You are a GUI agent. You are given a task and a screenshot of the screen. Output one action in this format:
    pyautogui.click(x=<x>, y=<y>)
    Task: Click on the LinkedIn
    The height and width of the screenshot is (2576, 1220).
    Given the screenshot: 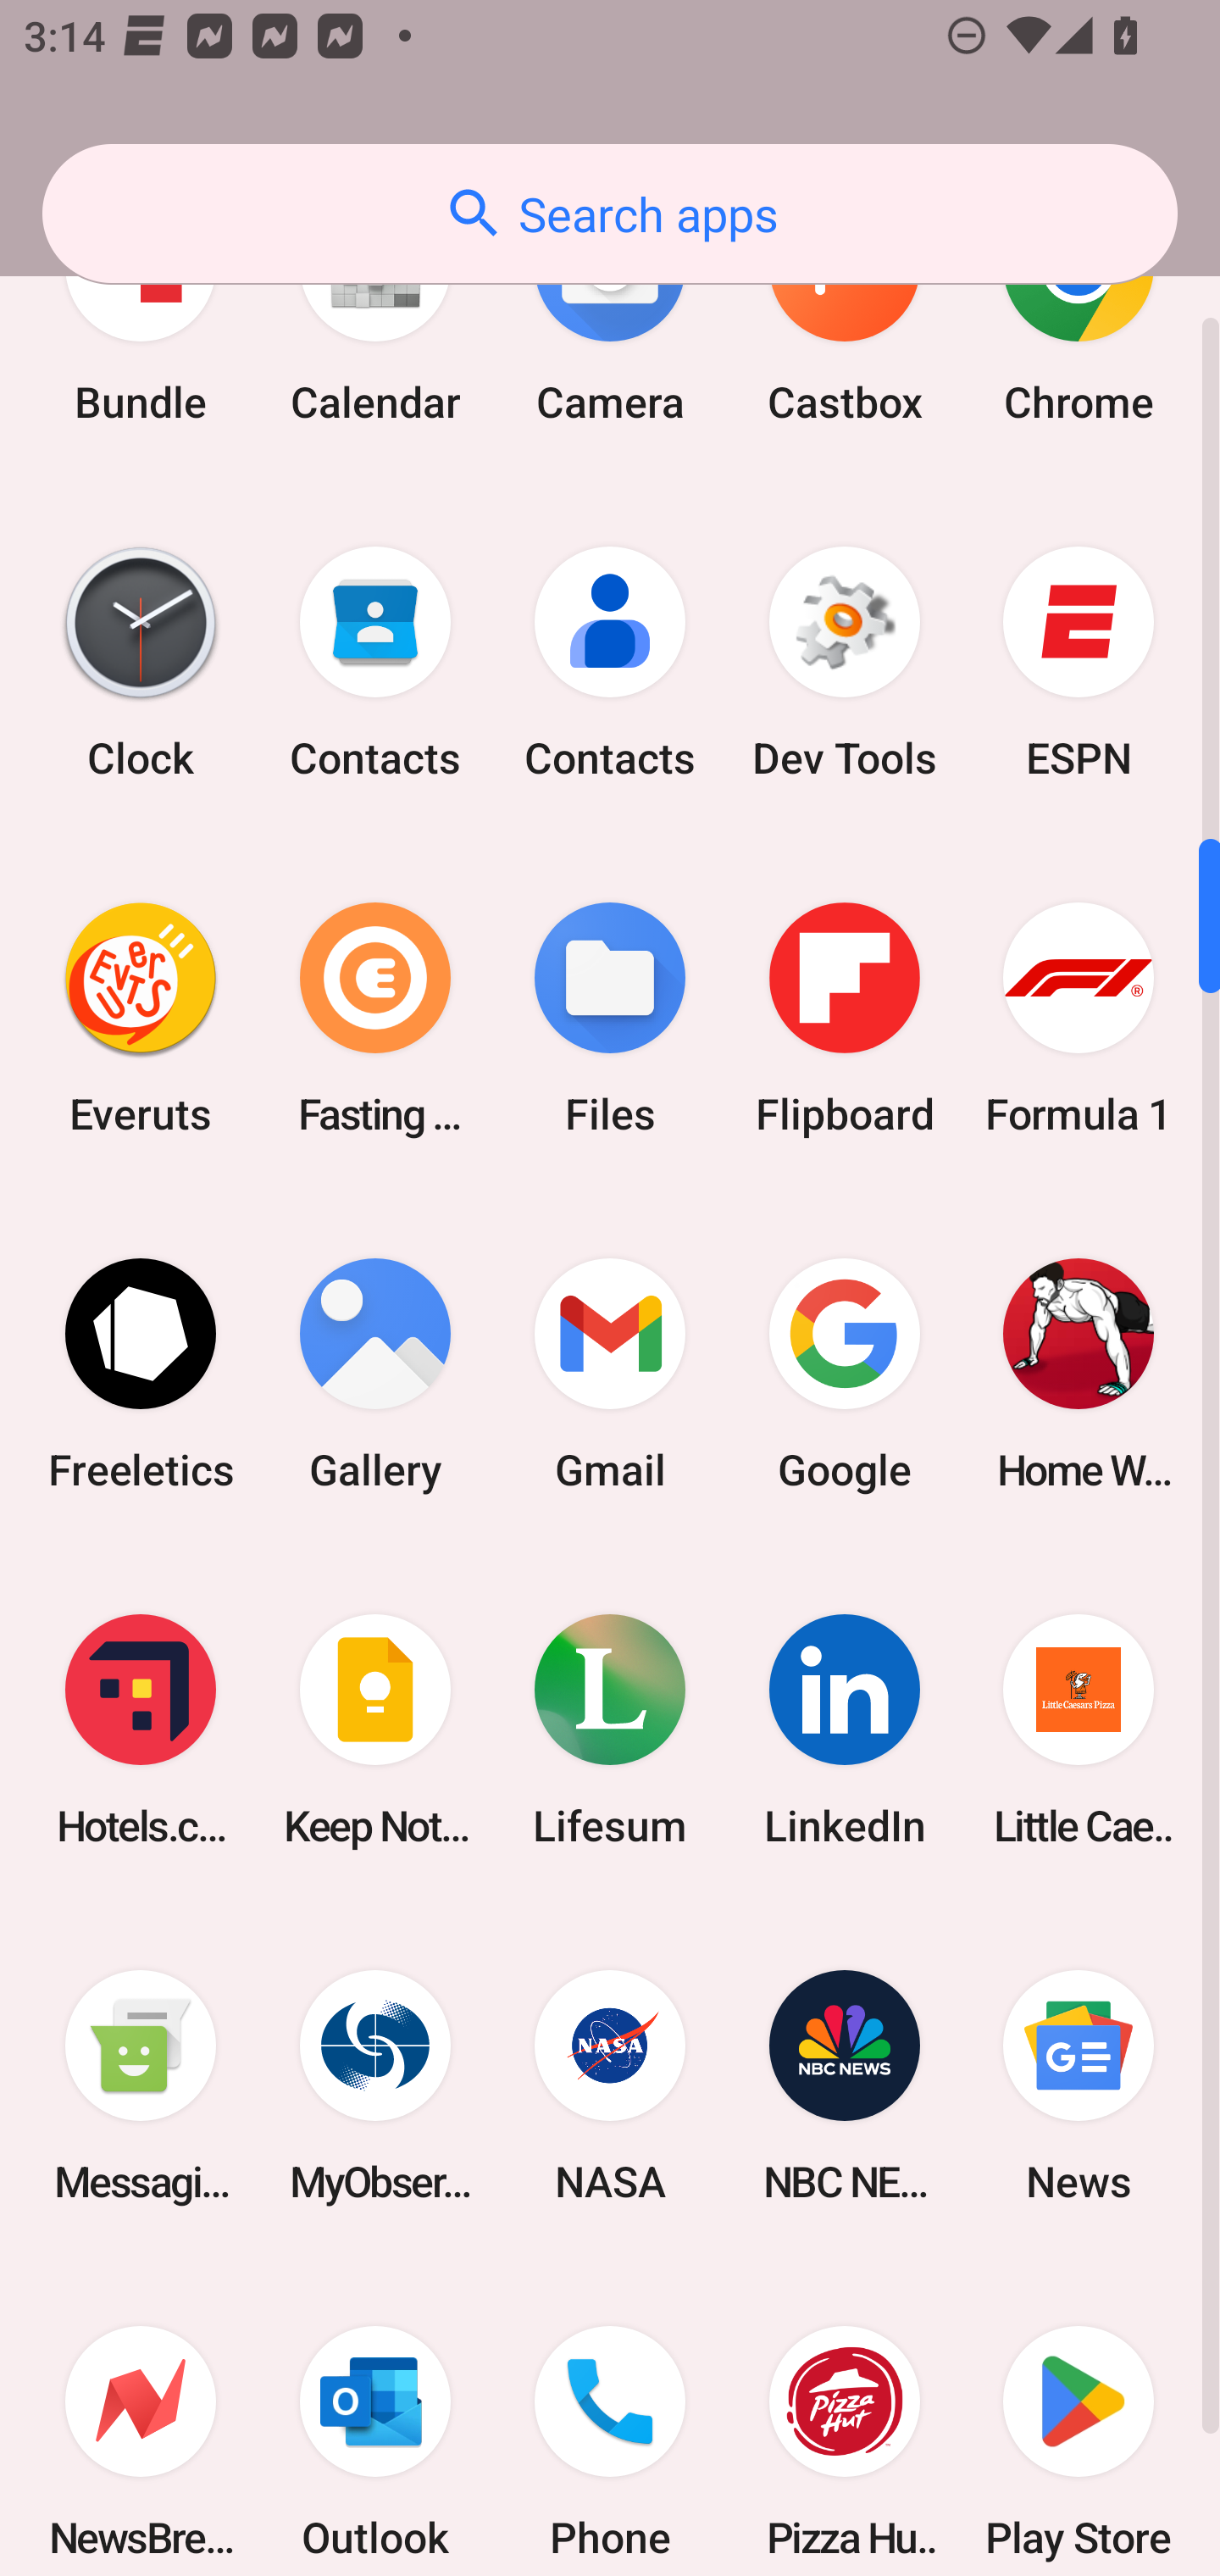 What is the action you would take?
    pyautogui.click(x=844, y=1730)
    